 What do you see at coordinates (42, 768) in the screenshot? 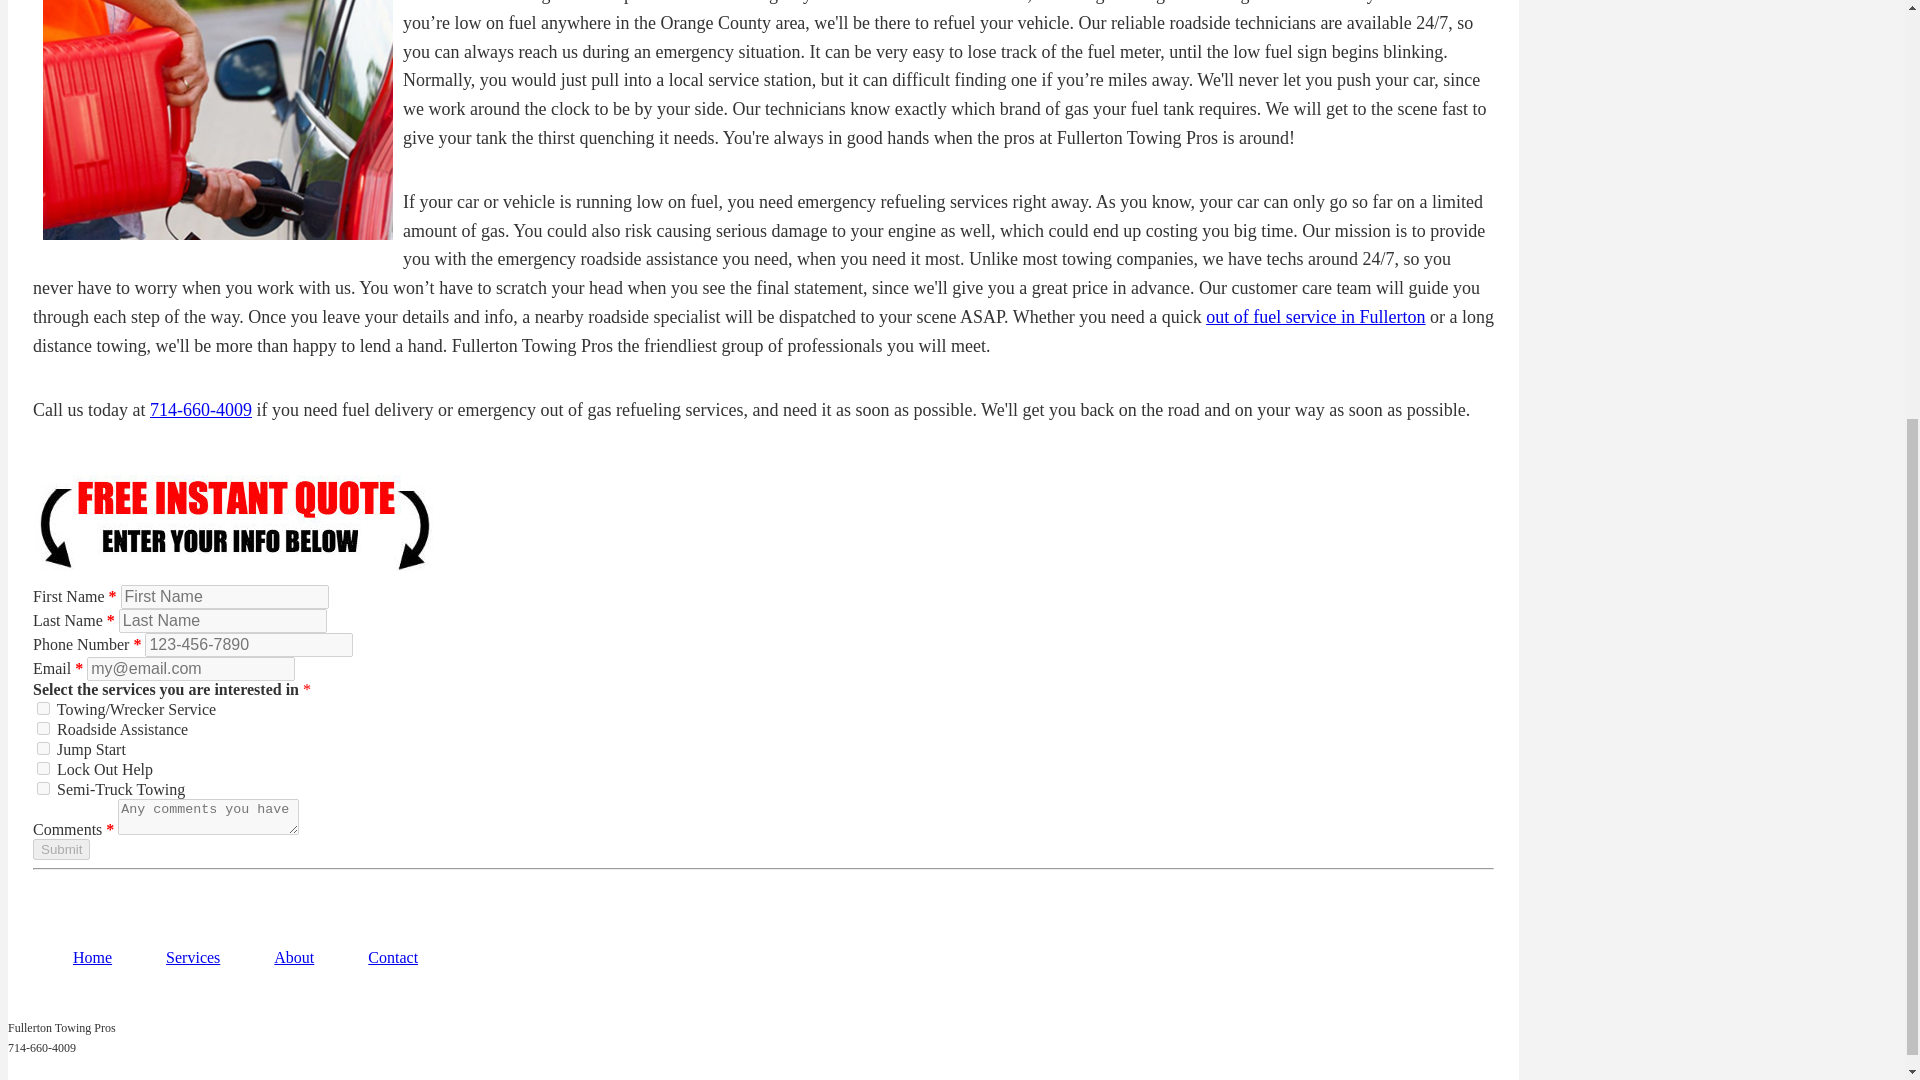
I see `lock out help` at bounding box center [42, 768].